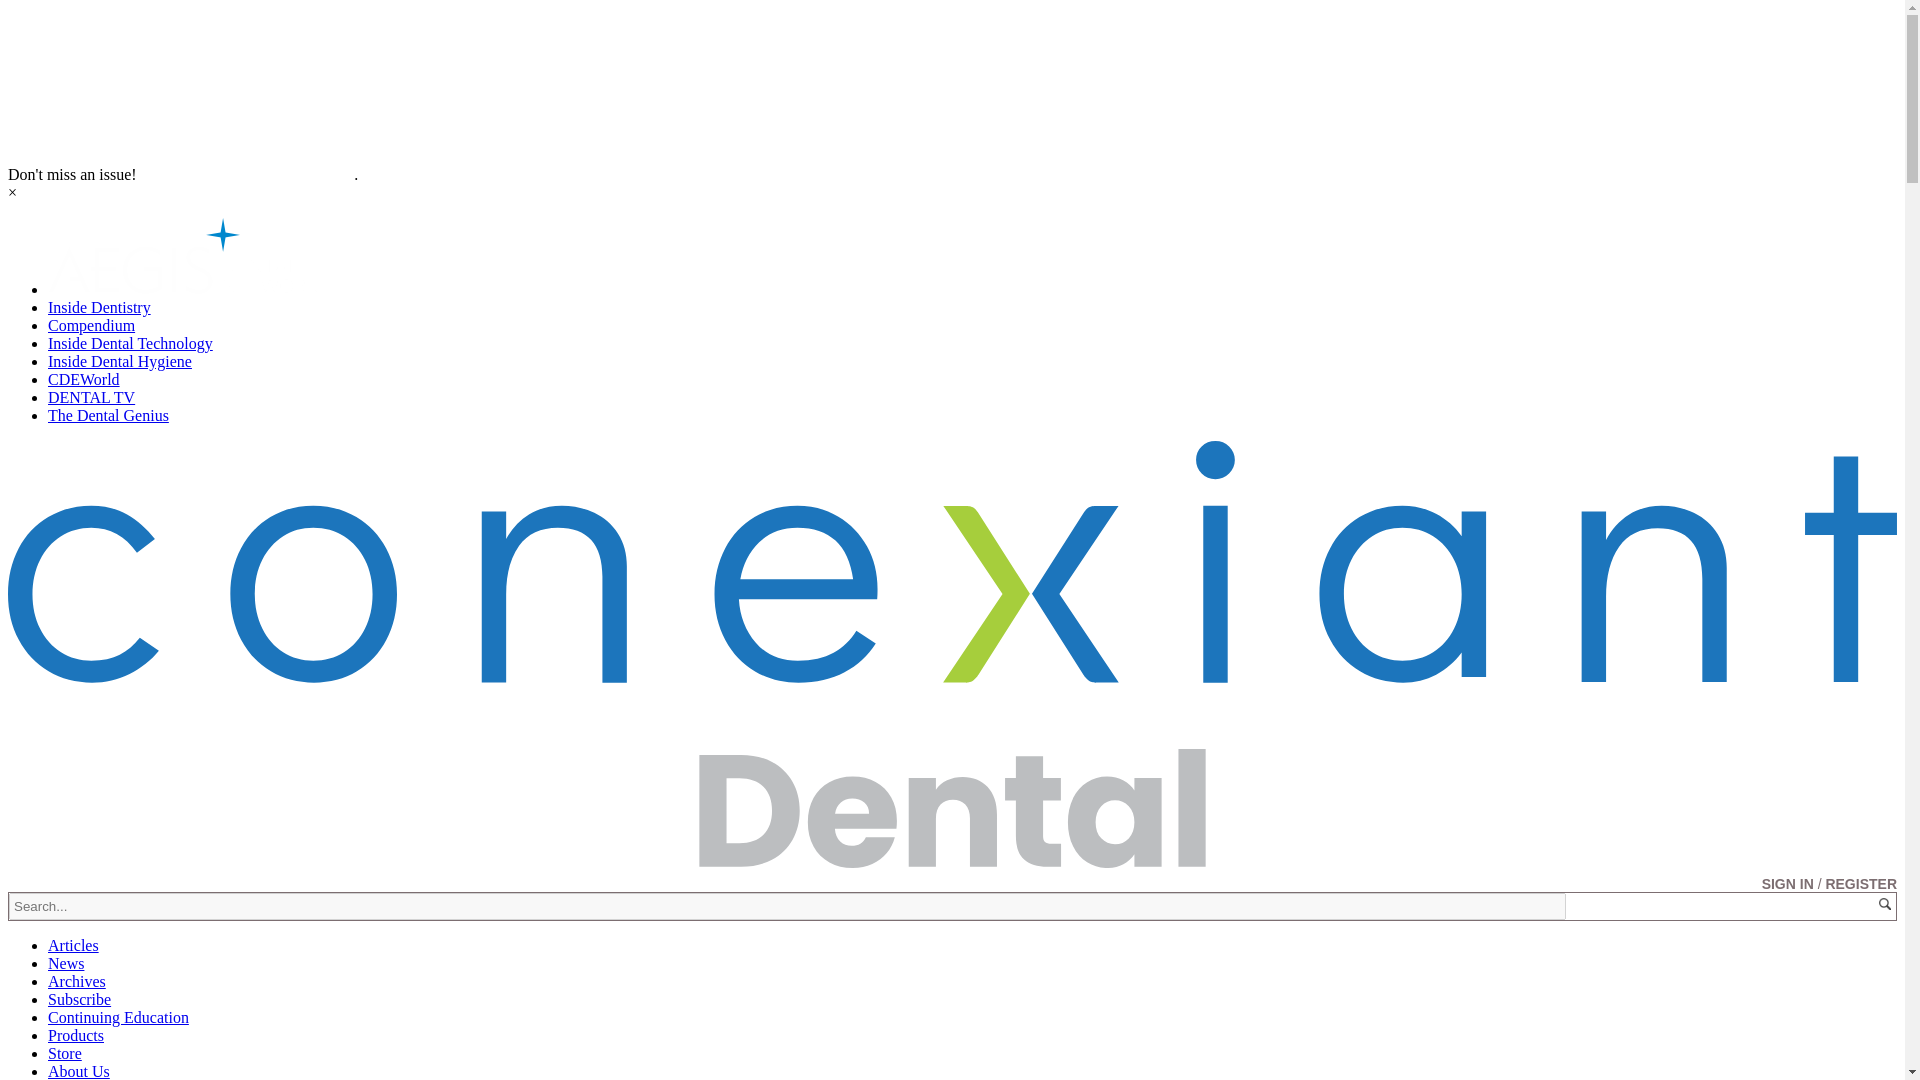  I want to click on Inside Dental Technology, so click(130, 343).